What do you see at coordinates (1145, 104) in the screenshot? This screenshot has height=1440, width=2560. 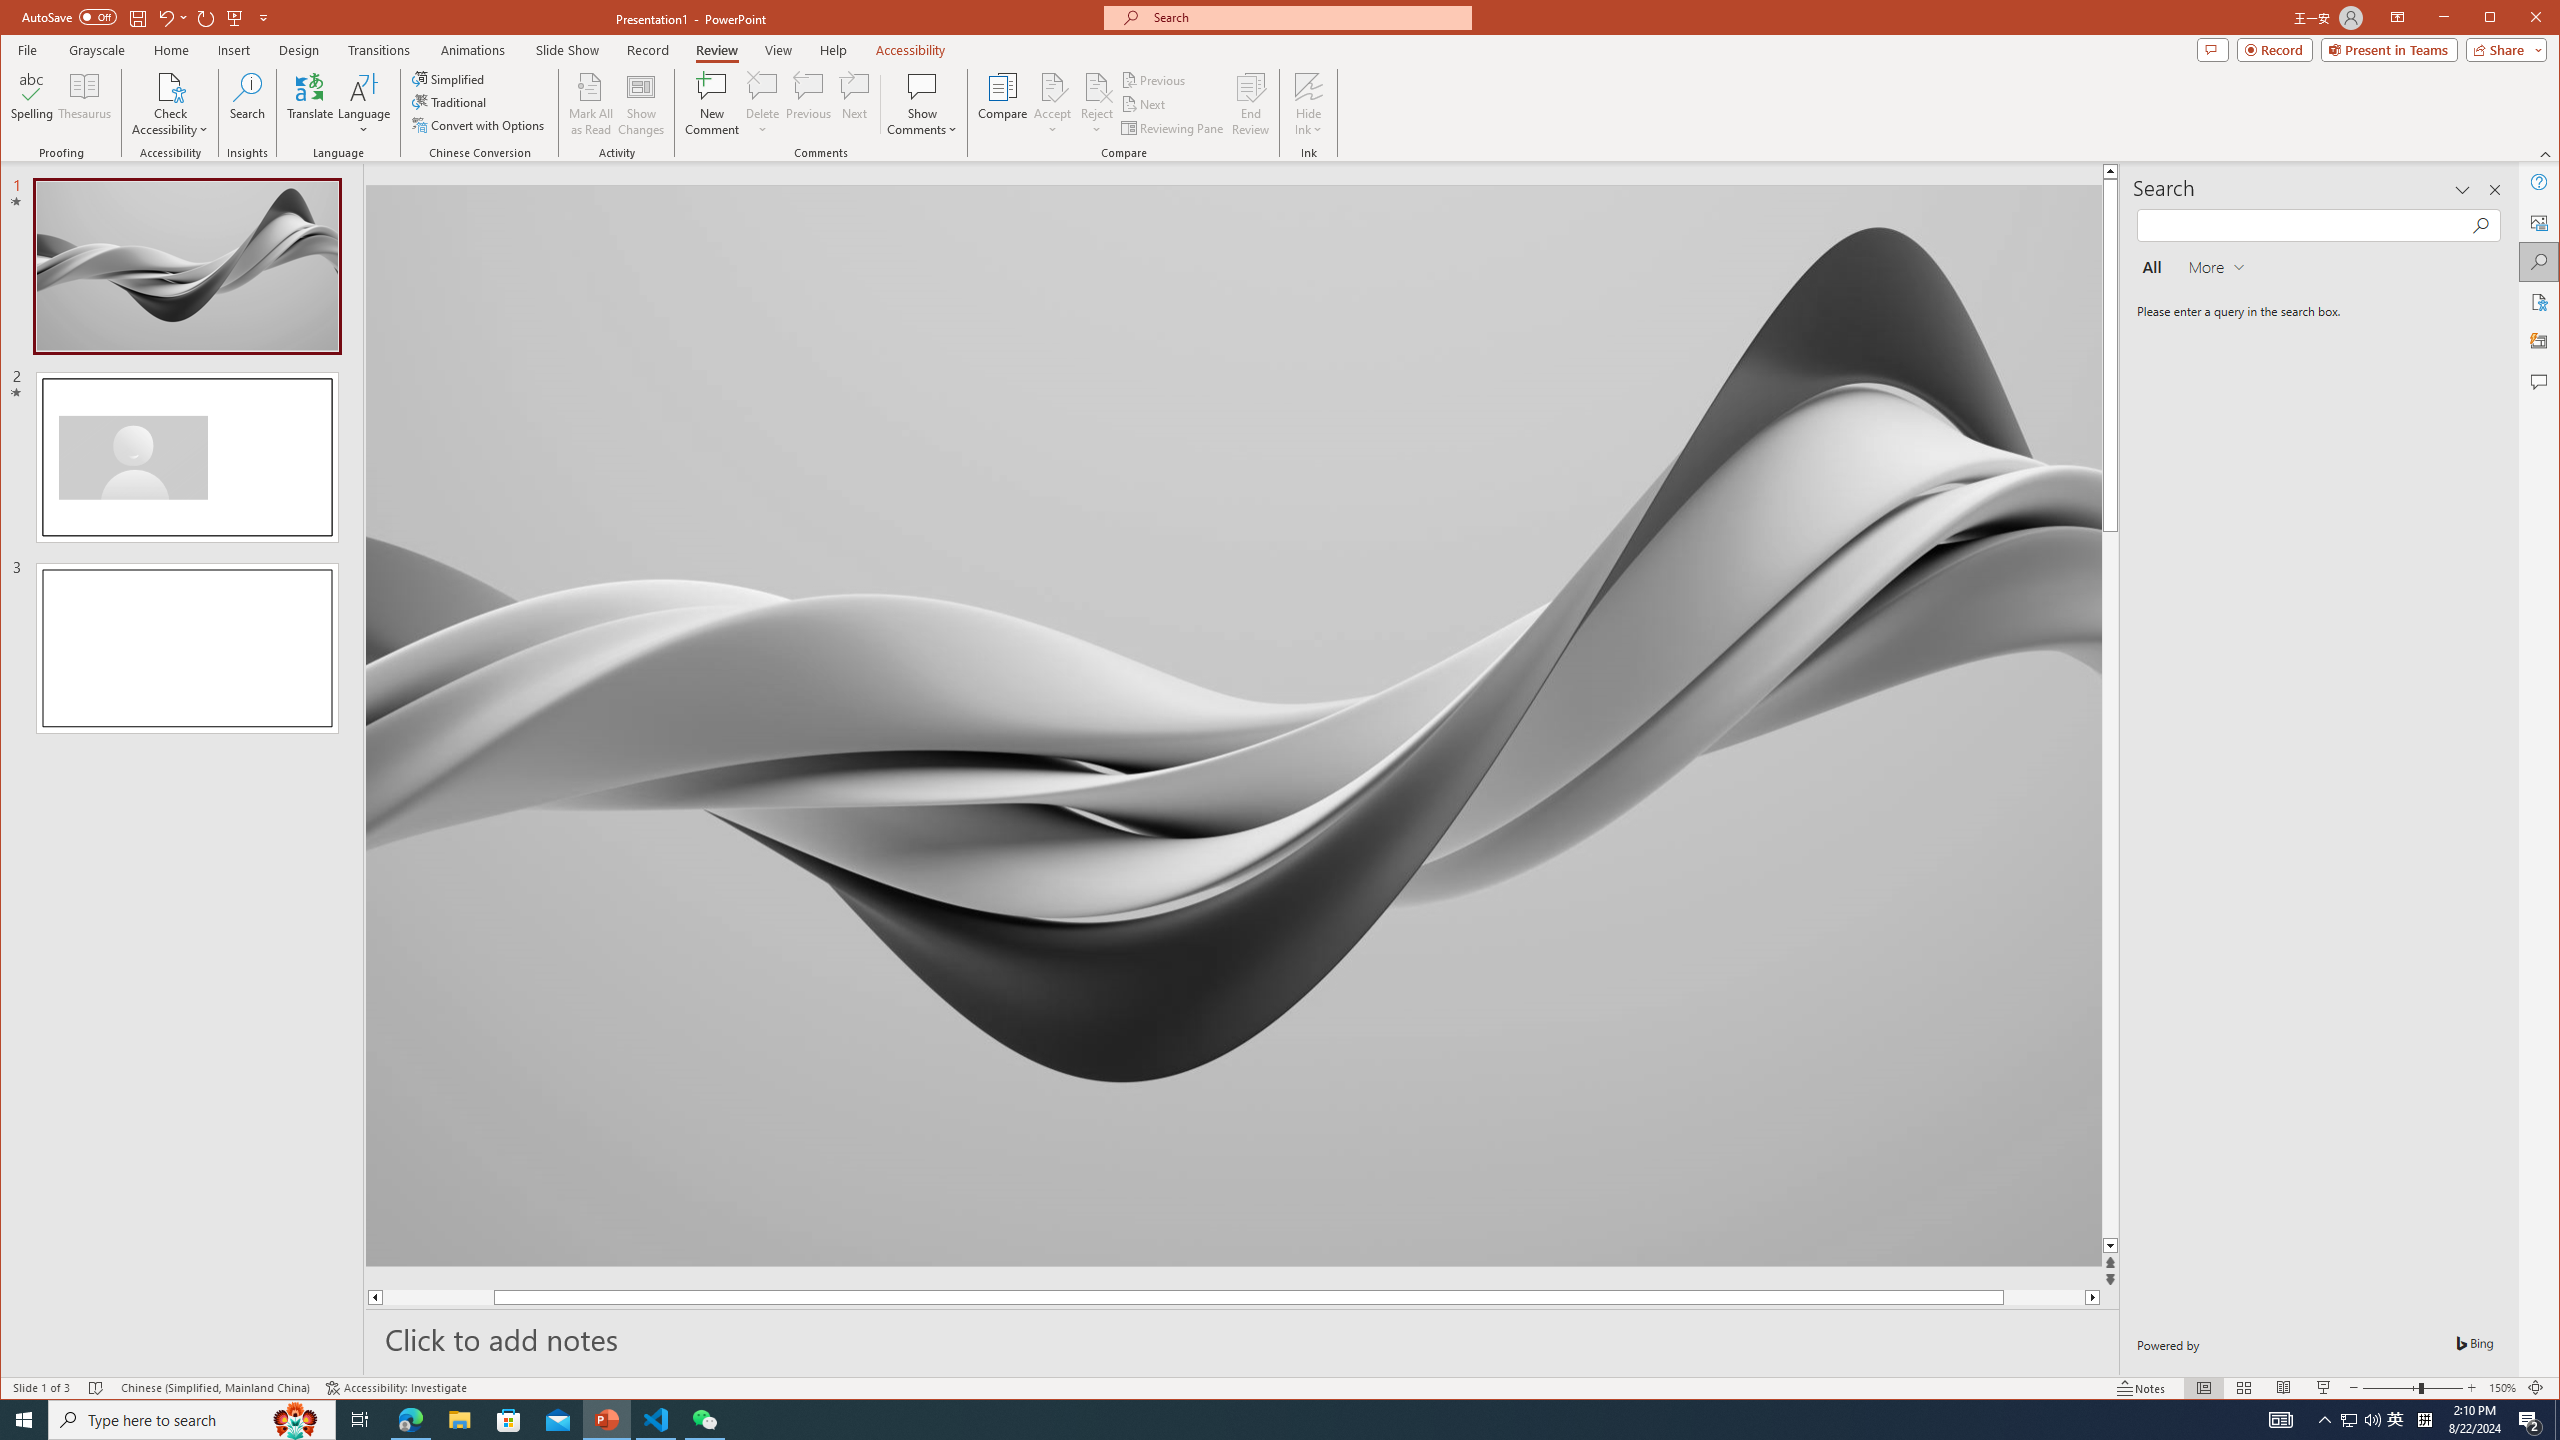 I see `Next` at bounding box center [1145, 104].